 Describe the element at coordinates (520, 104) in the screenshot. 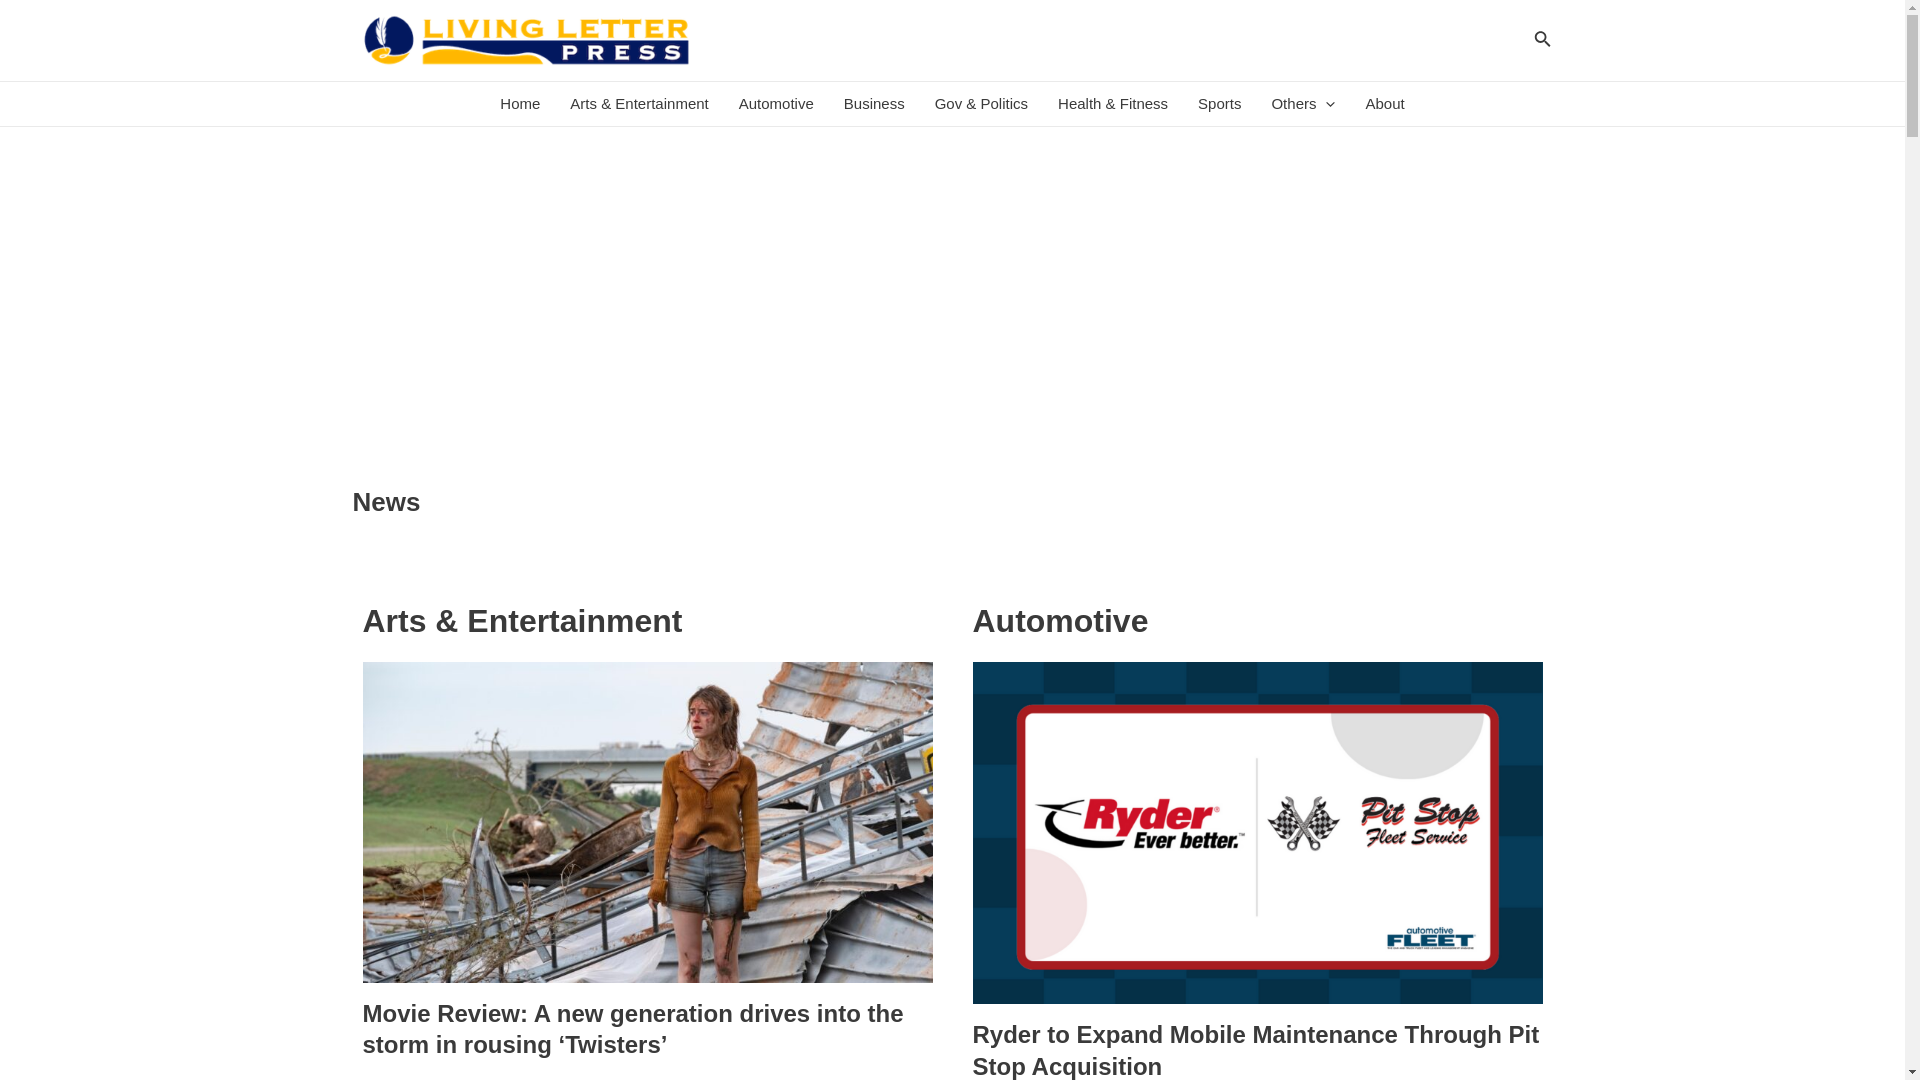

I see `Home` at that location.